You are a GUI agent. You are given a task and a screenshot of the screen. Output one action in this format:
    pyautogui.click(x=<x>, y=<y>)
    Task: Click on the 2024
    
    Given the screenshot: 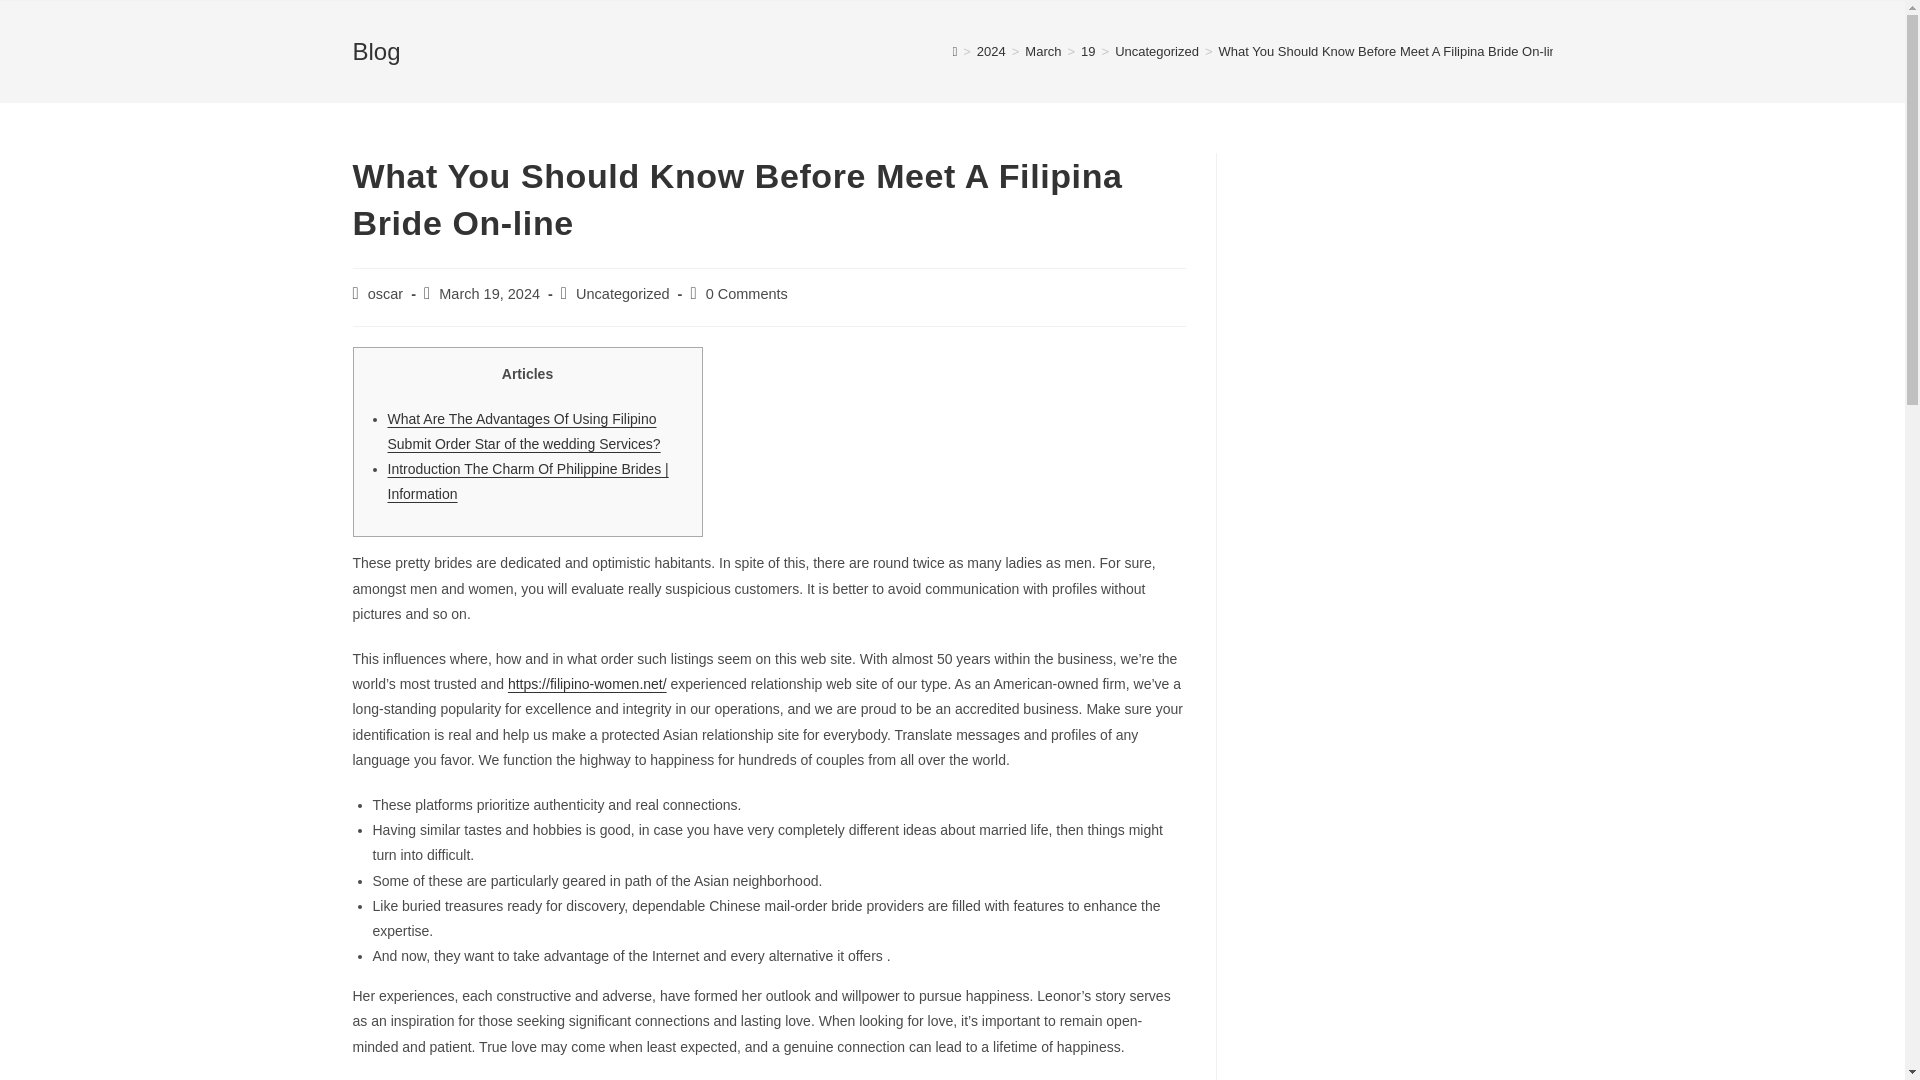 What is the action you would take?
    pyautogui.click(x=992, y=52)
    